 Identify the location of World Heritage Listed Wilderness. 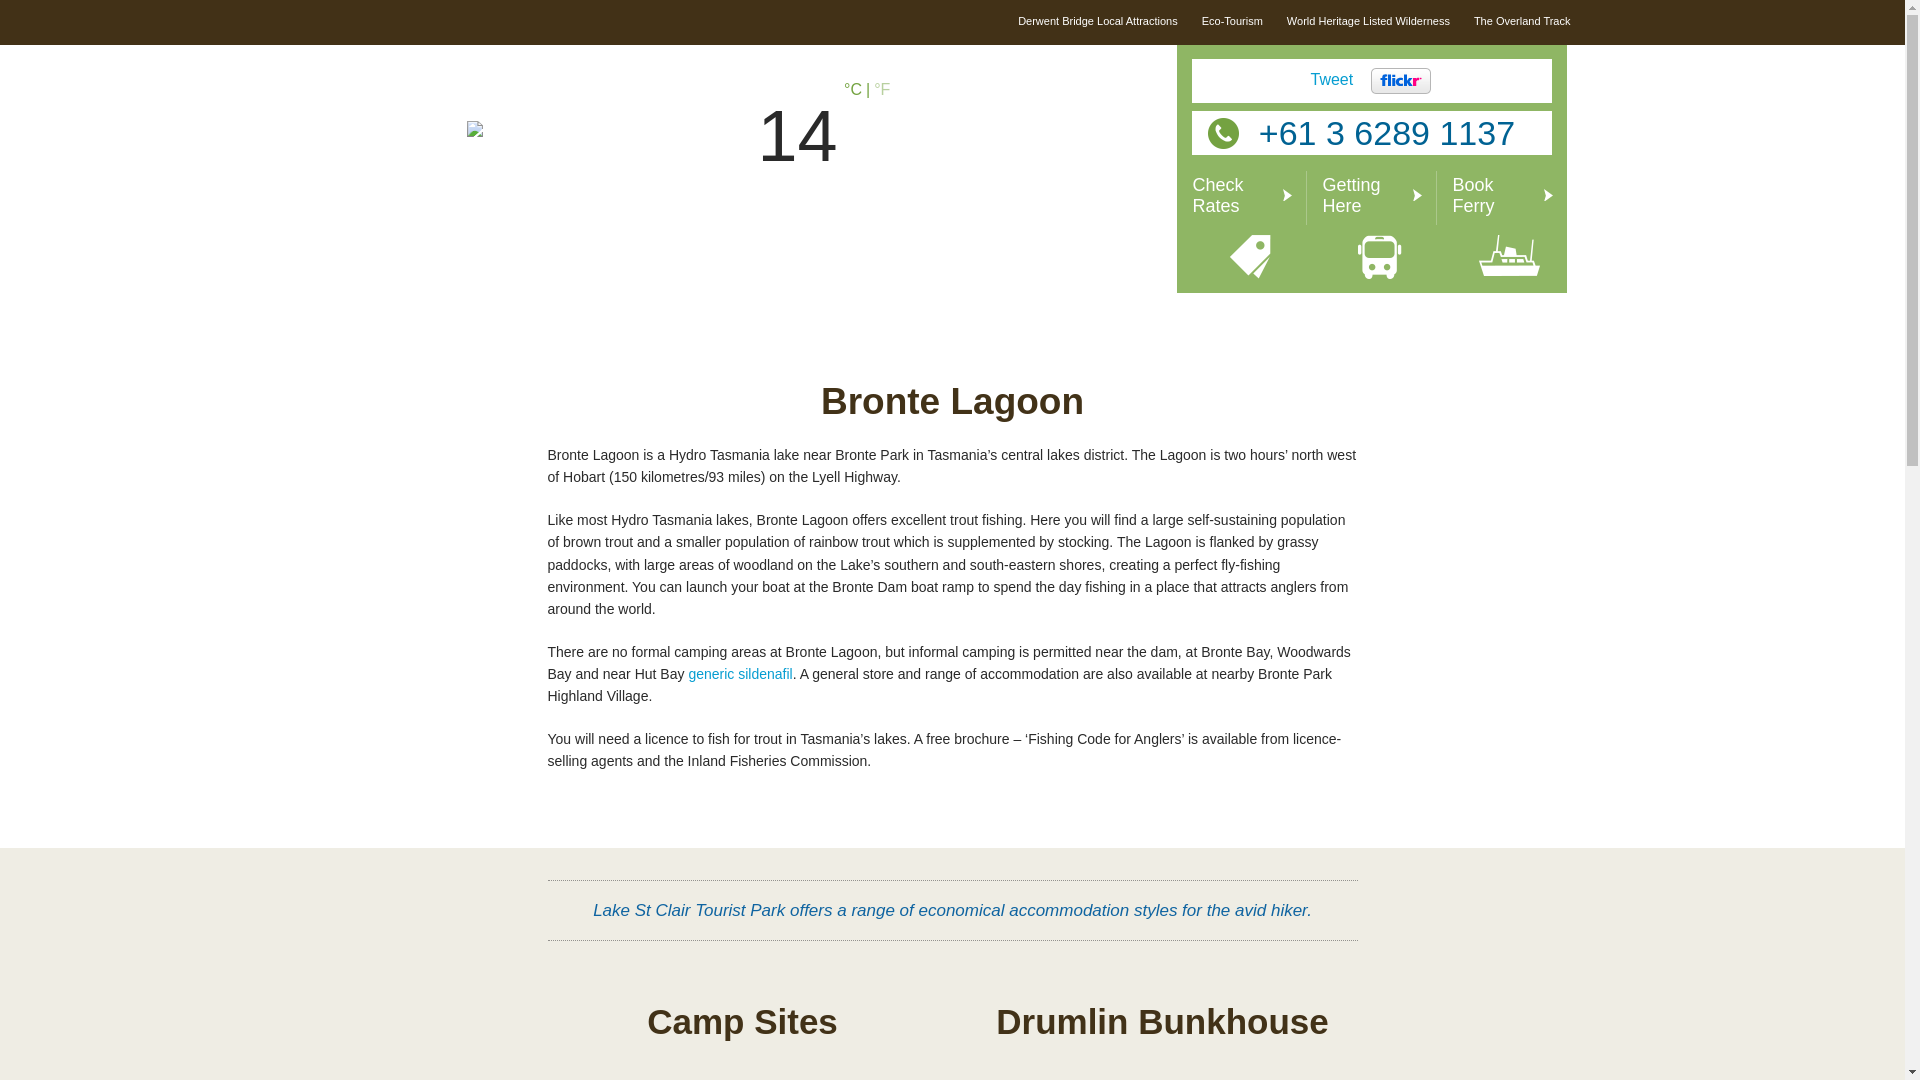
(1368, 21).